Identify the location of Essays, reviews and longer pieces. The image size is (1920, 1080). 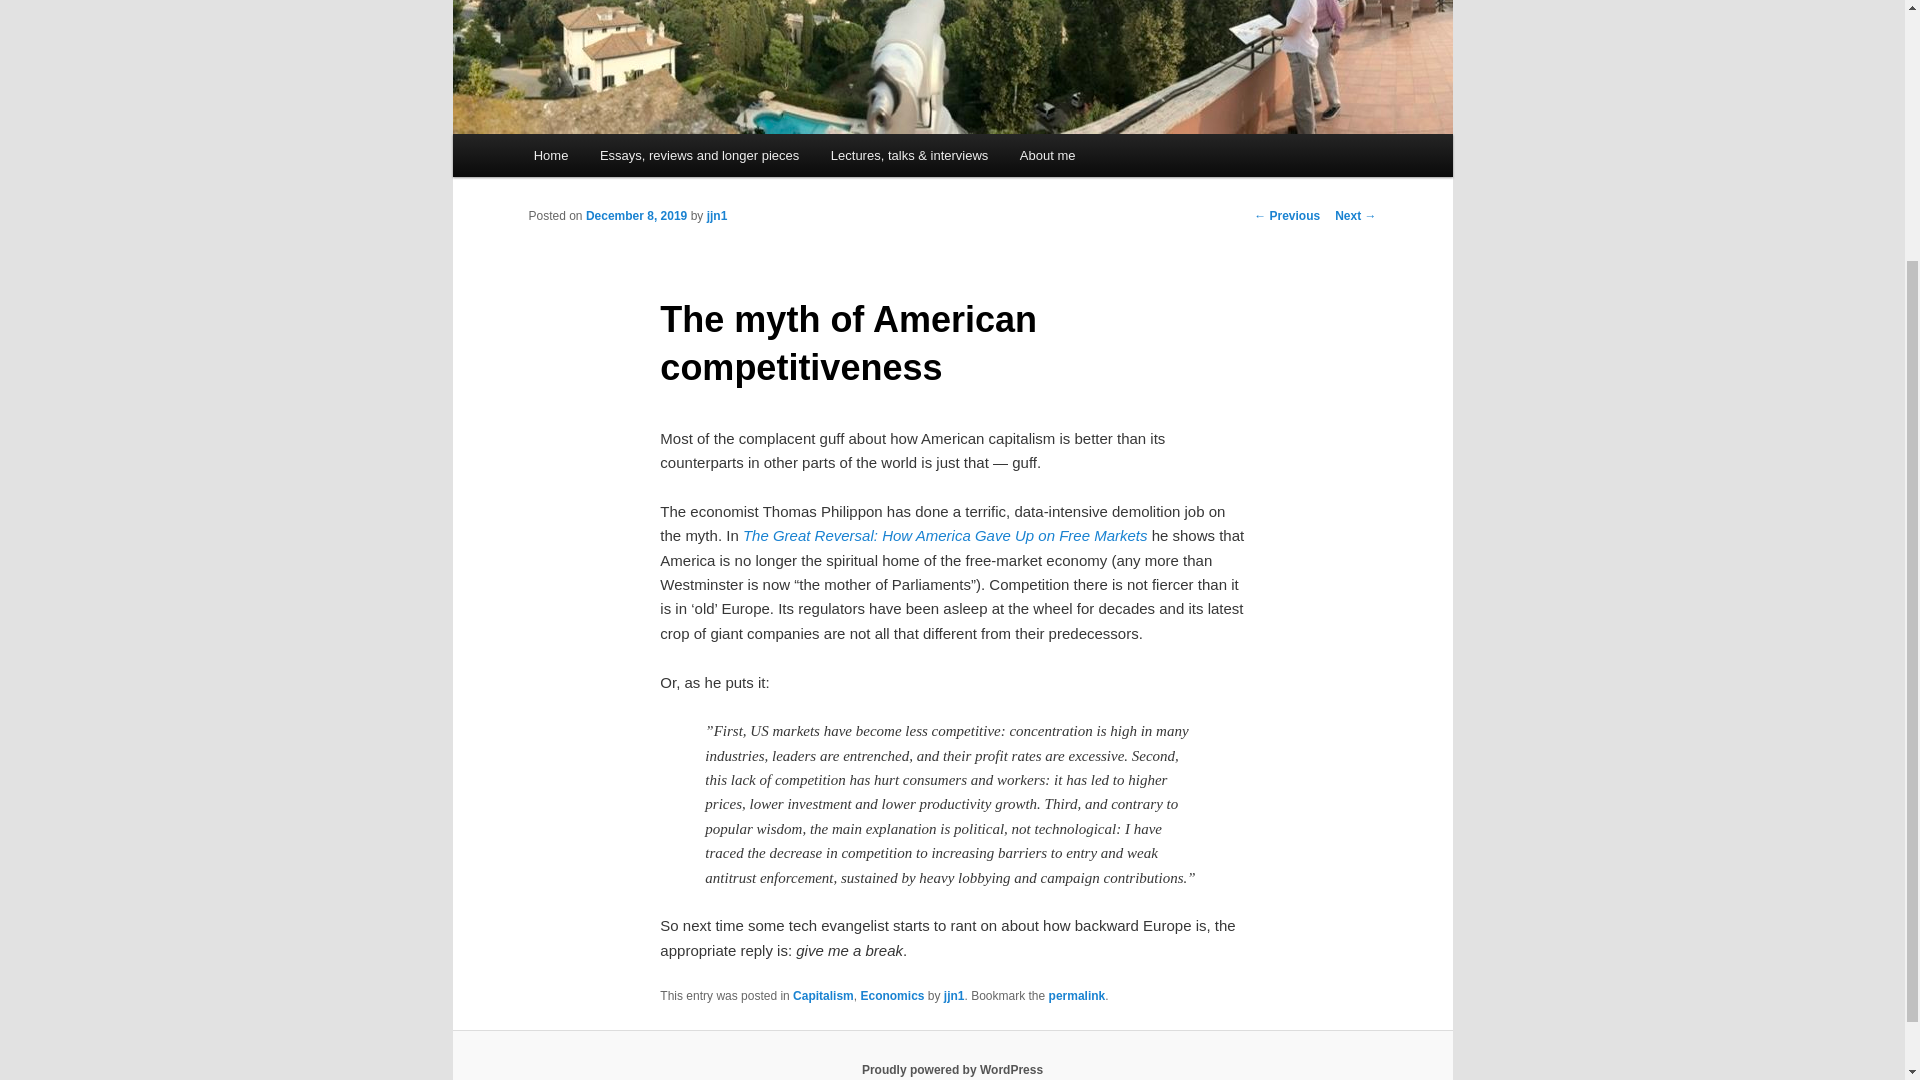
(698, 155).